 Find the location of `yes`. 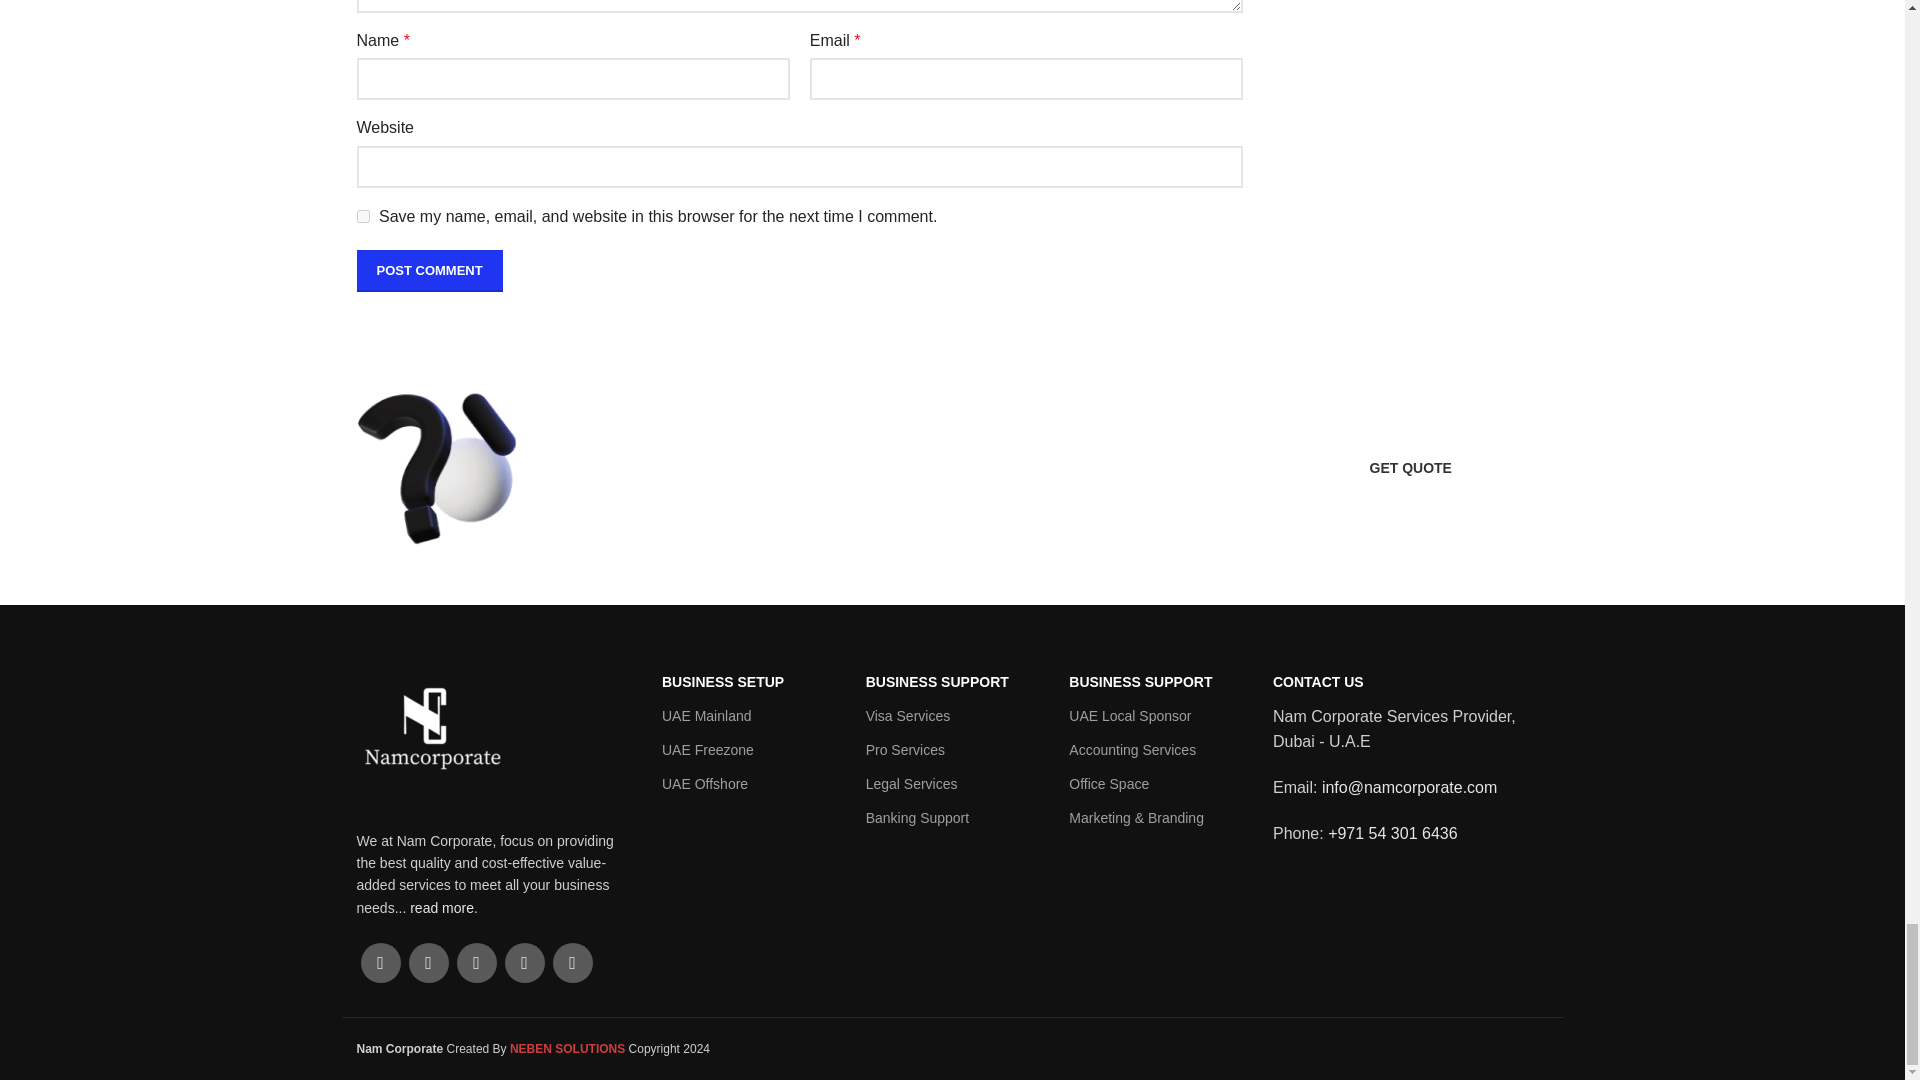

yes is located at coordinates (362, 216).